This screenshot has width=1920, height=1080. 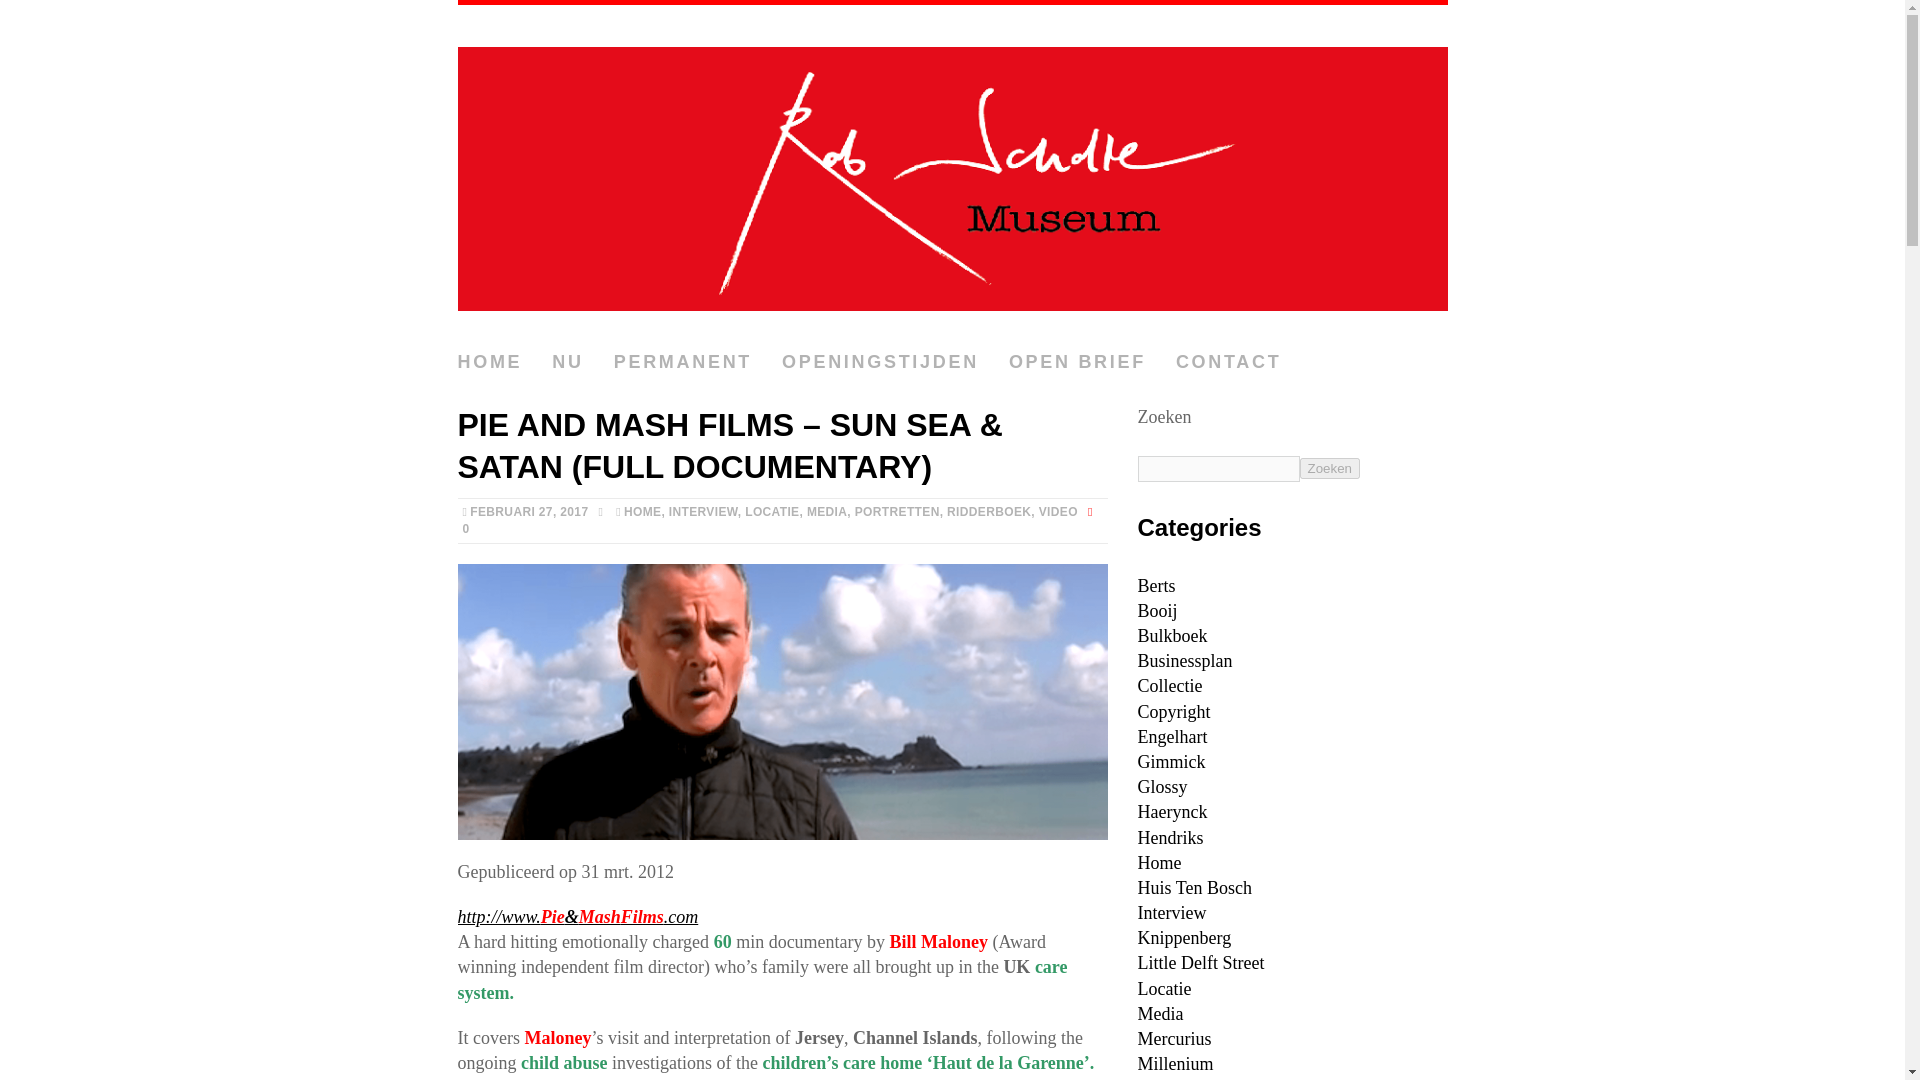 I want to click on CONTACT, so click(x=1228, y=362).